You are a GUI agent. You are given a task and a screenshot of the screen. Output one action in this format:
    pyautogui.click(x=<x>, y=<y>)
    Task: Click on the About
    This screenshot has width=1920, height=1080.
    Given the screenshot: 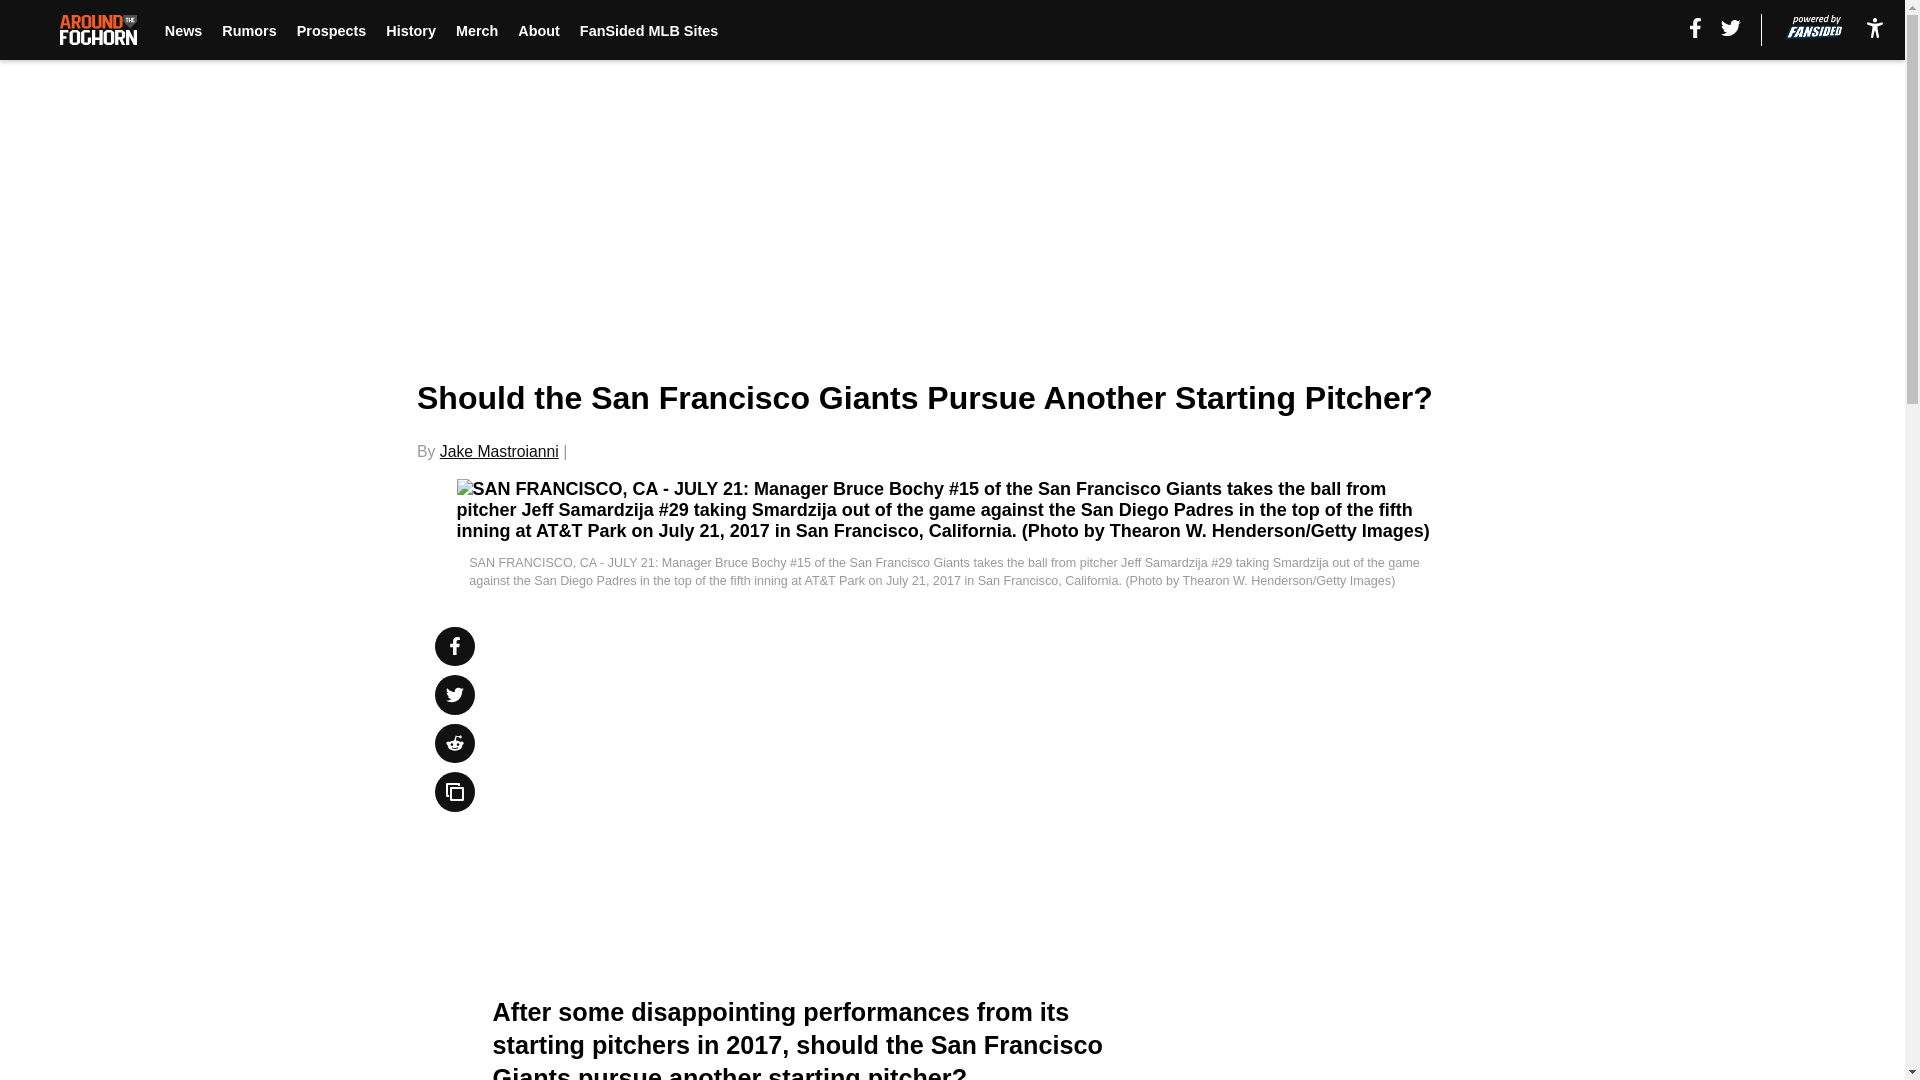 What is the action you would take?
    pyautogui.click(x=539, y=30)
    